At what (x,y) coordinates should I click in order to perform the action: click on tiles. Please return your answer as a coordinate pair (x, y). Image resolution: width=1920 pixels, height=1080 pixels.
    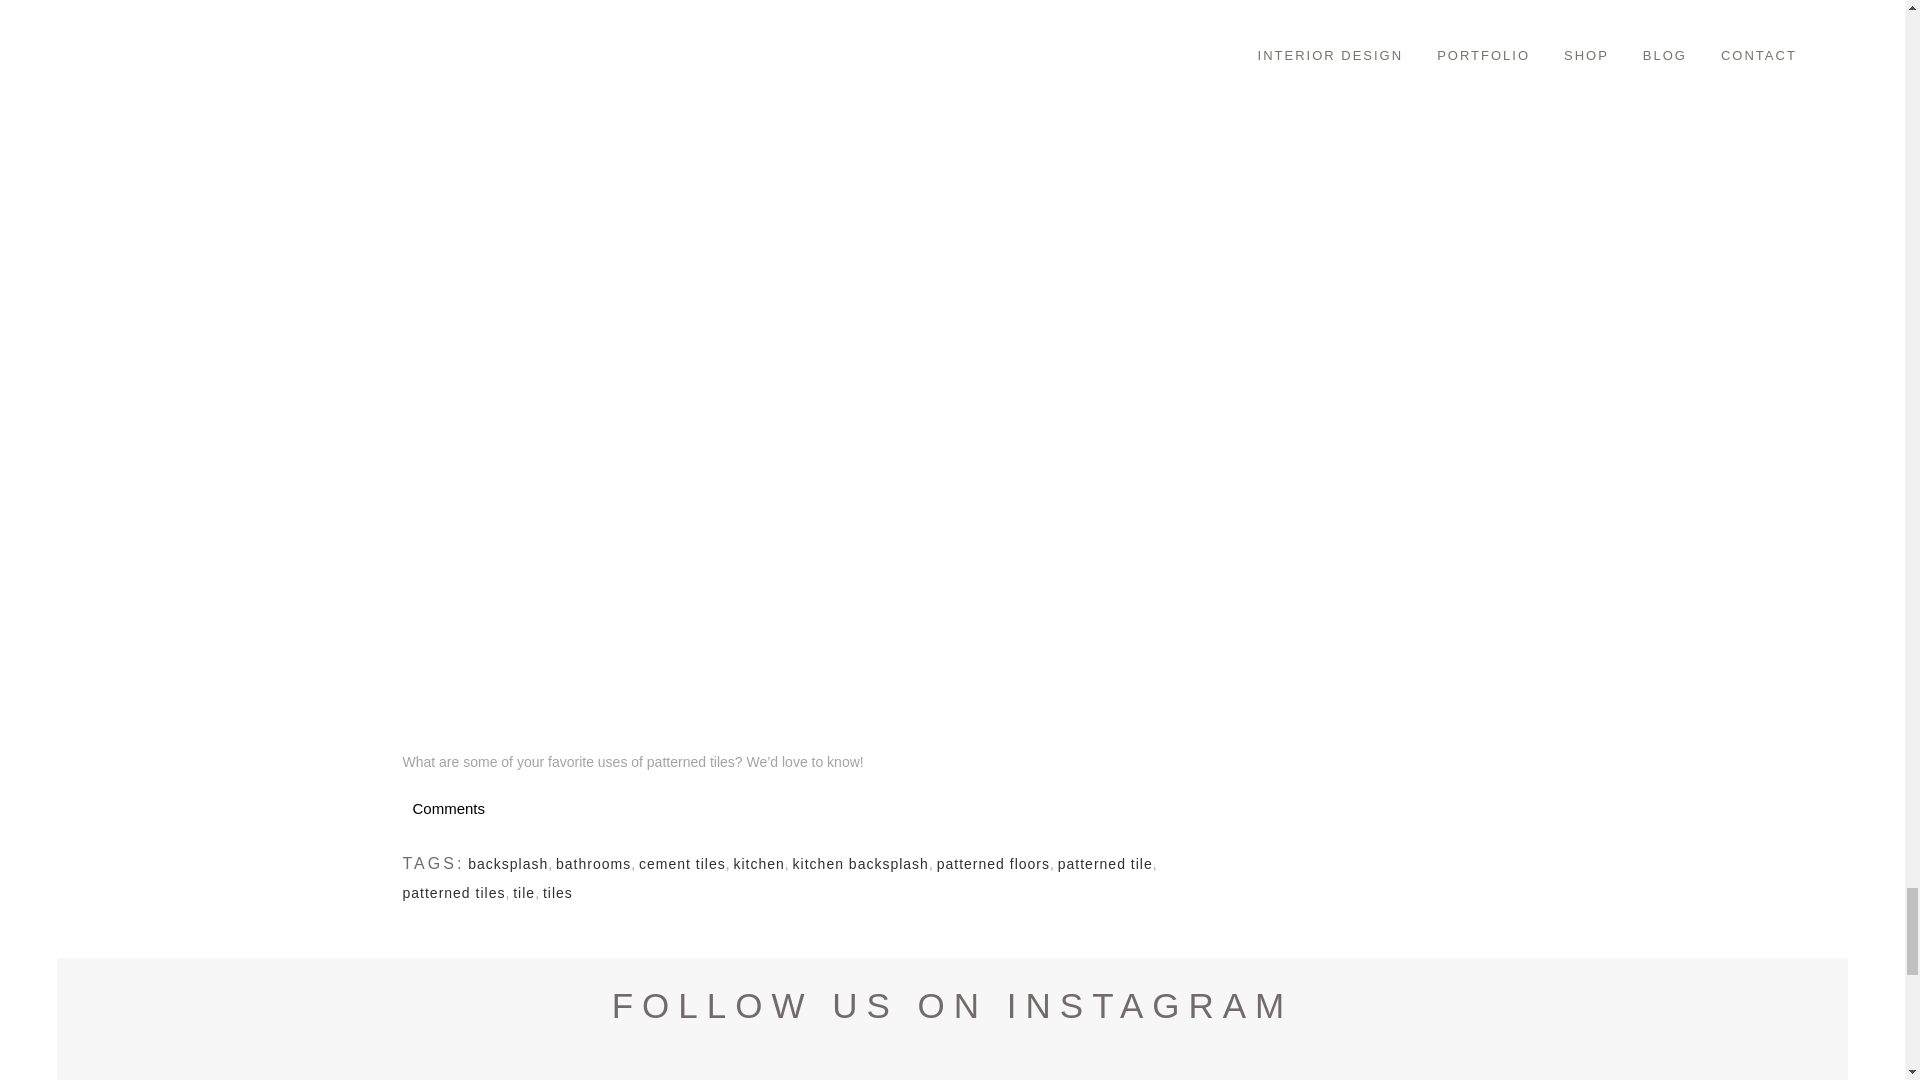
    Looking at the image, I should click on (558, 892).